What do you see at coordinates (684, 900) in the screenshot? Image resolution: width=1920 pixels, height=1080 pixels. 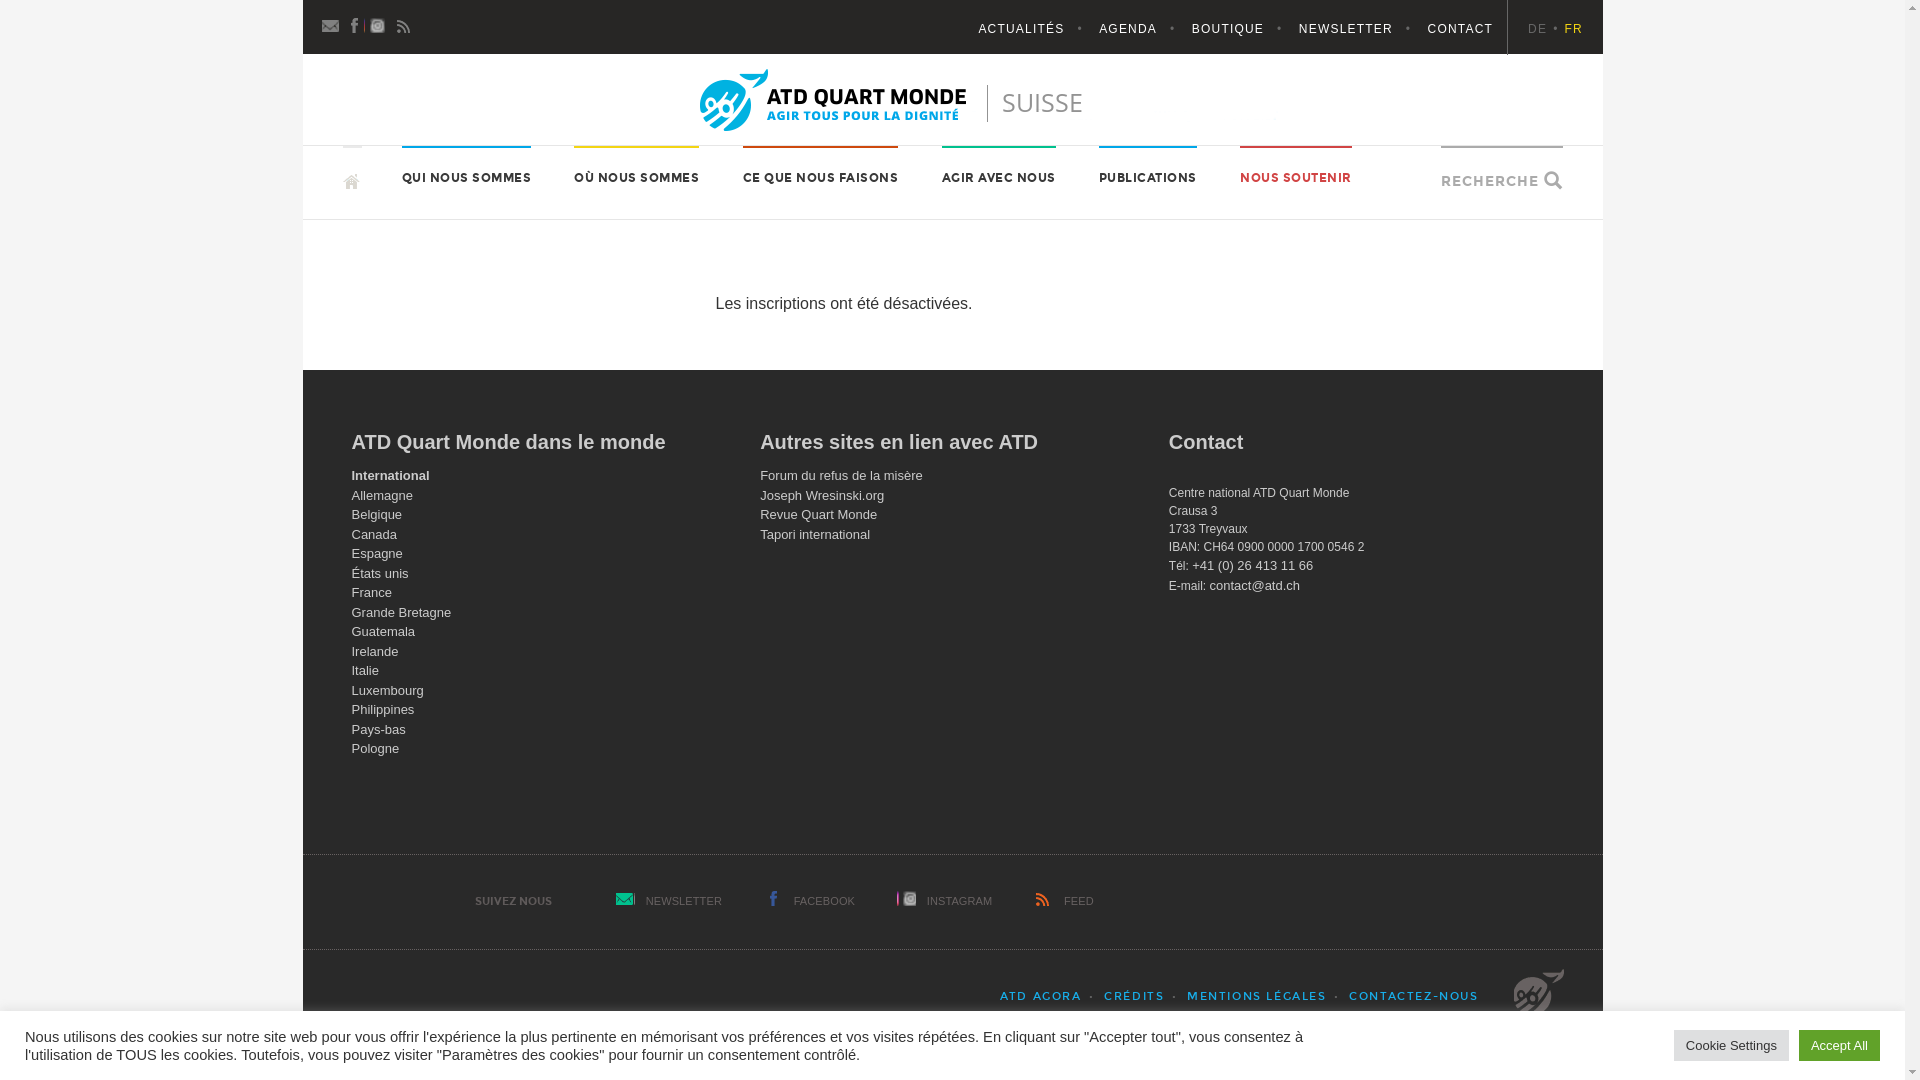 I see `NEWSLETTER` at bounding box center [684, 900].